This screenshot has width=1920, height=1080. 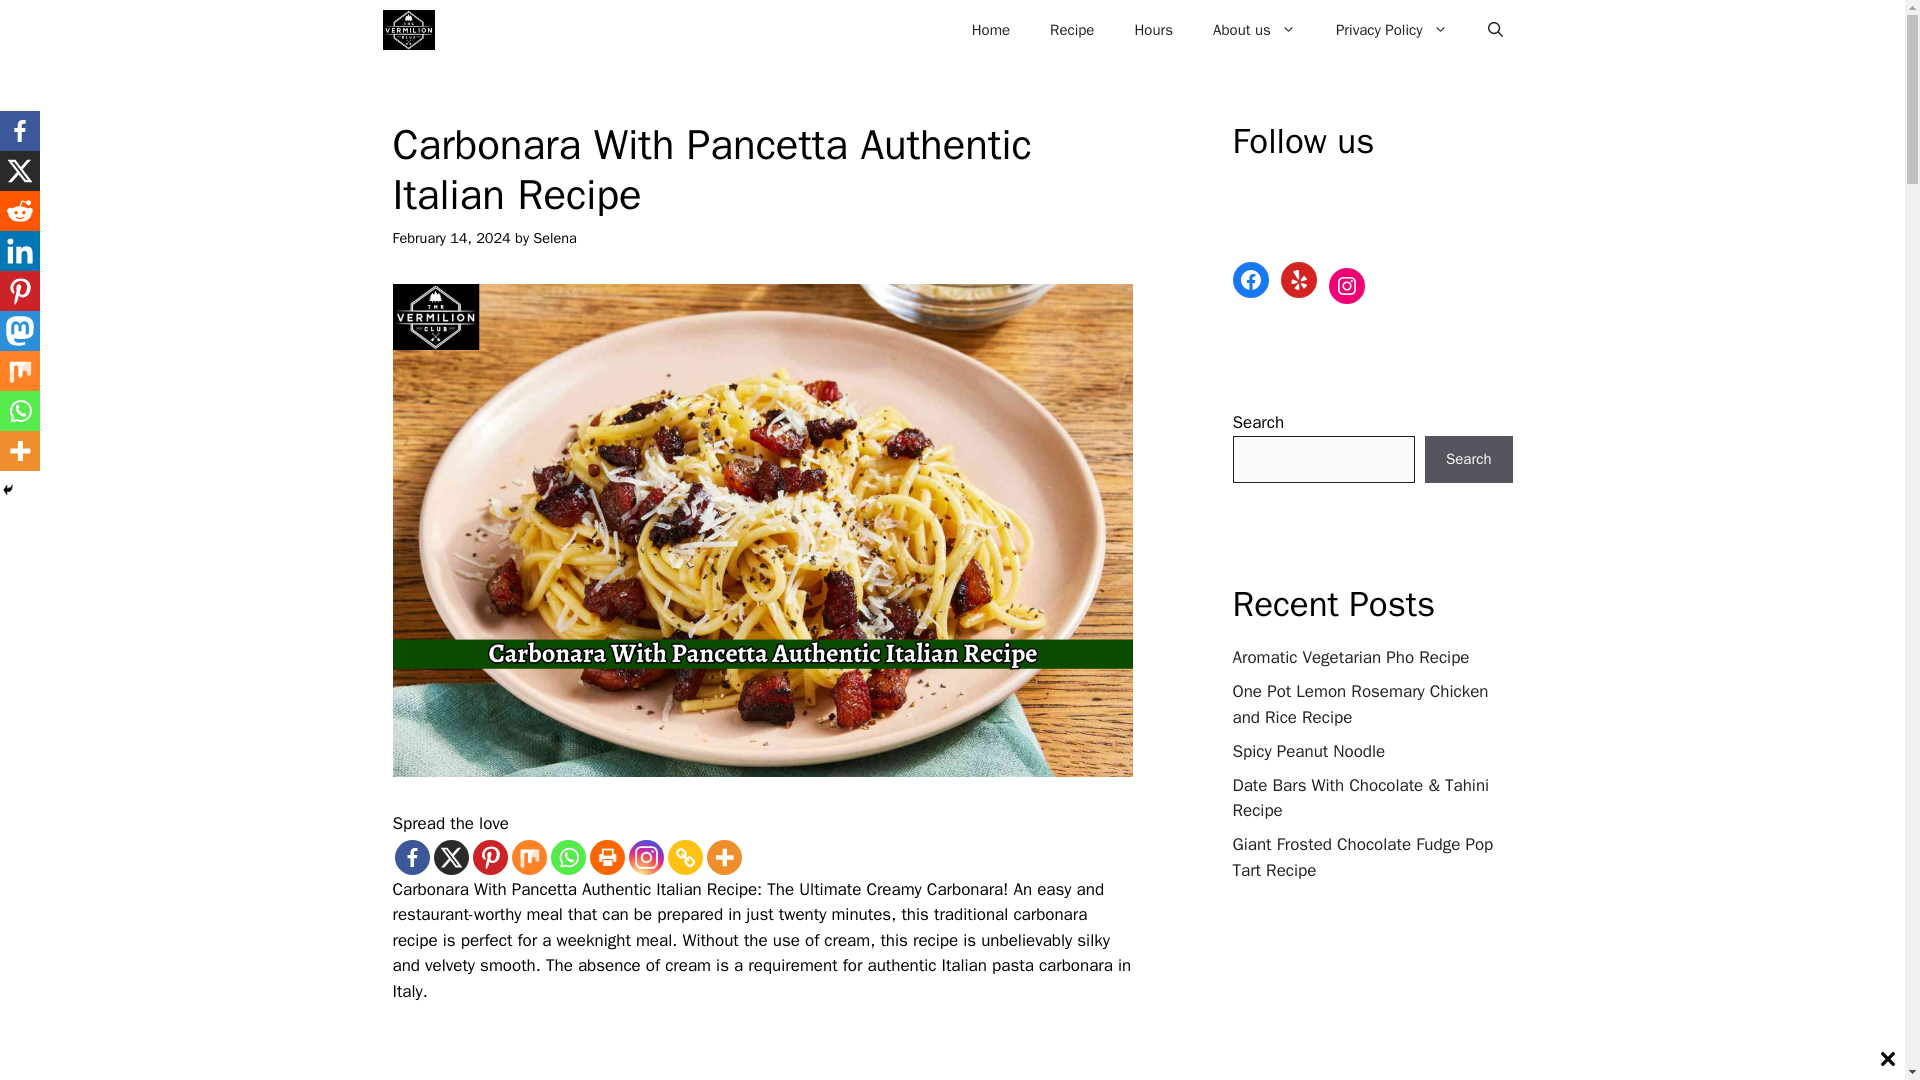 What do you see at coordinates (724, 857) in the screenshot?
I see `More` at bounding box center [724, 857].